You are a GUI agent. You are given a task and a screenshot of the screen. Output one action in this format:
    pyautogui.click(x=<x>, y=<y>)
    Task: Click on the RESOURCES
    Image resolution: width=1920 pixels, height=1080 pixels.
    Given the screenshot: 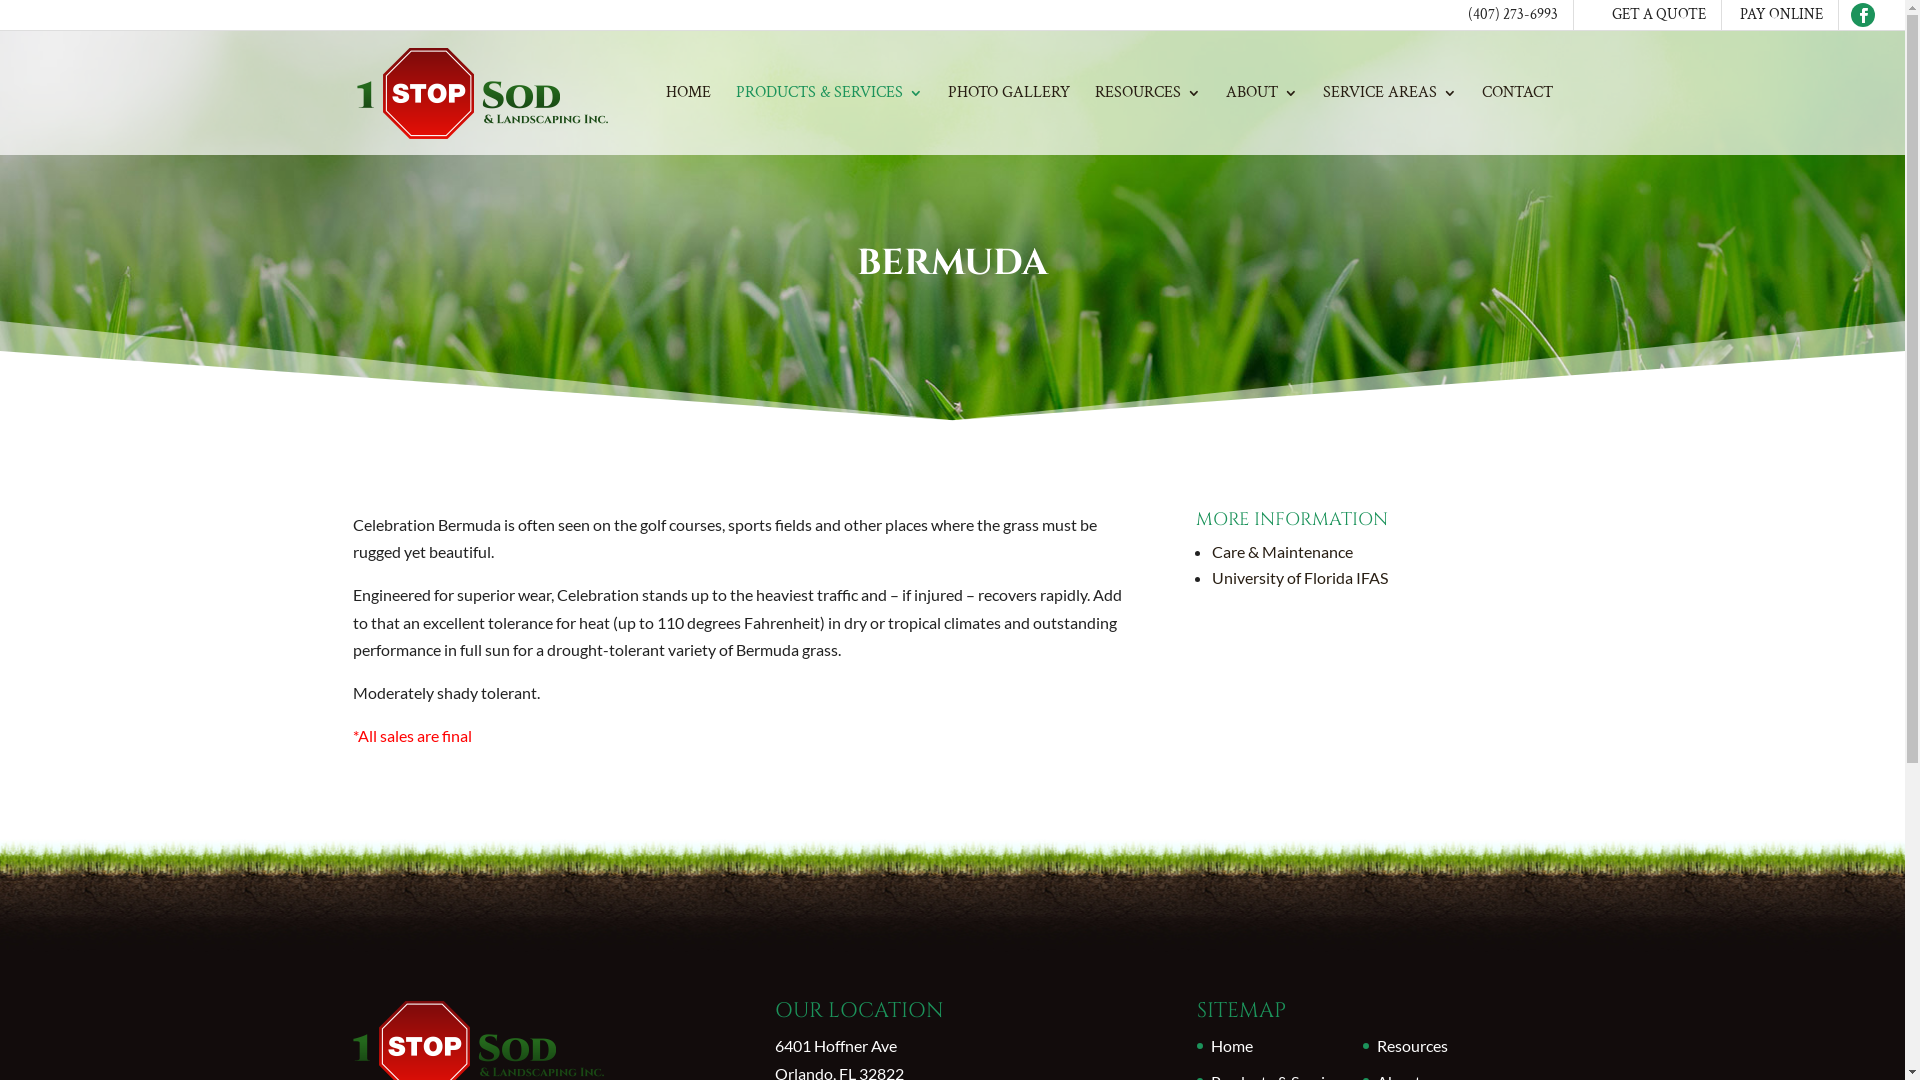 What is the action you would take?
    pyautogui.click(x=1147, y=120)
    